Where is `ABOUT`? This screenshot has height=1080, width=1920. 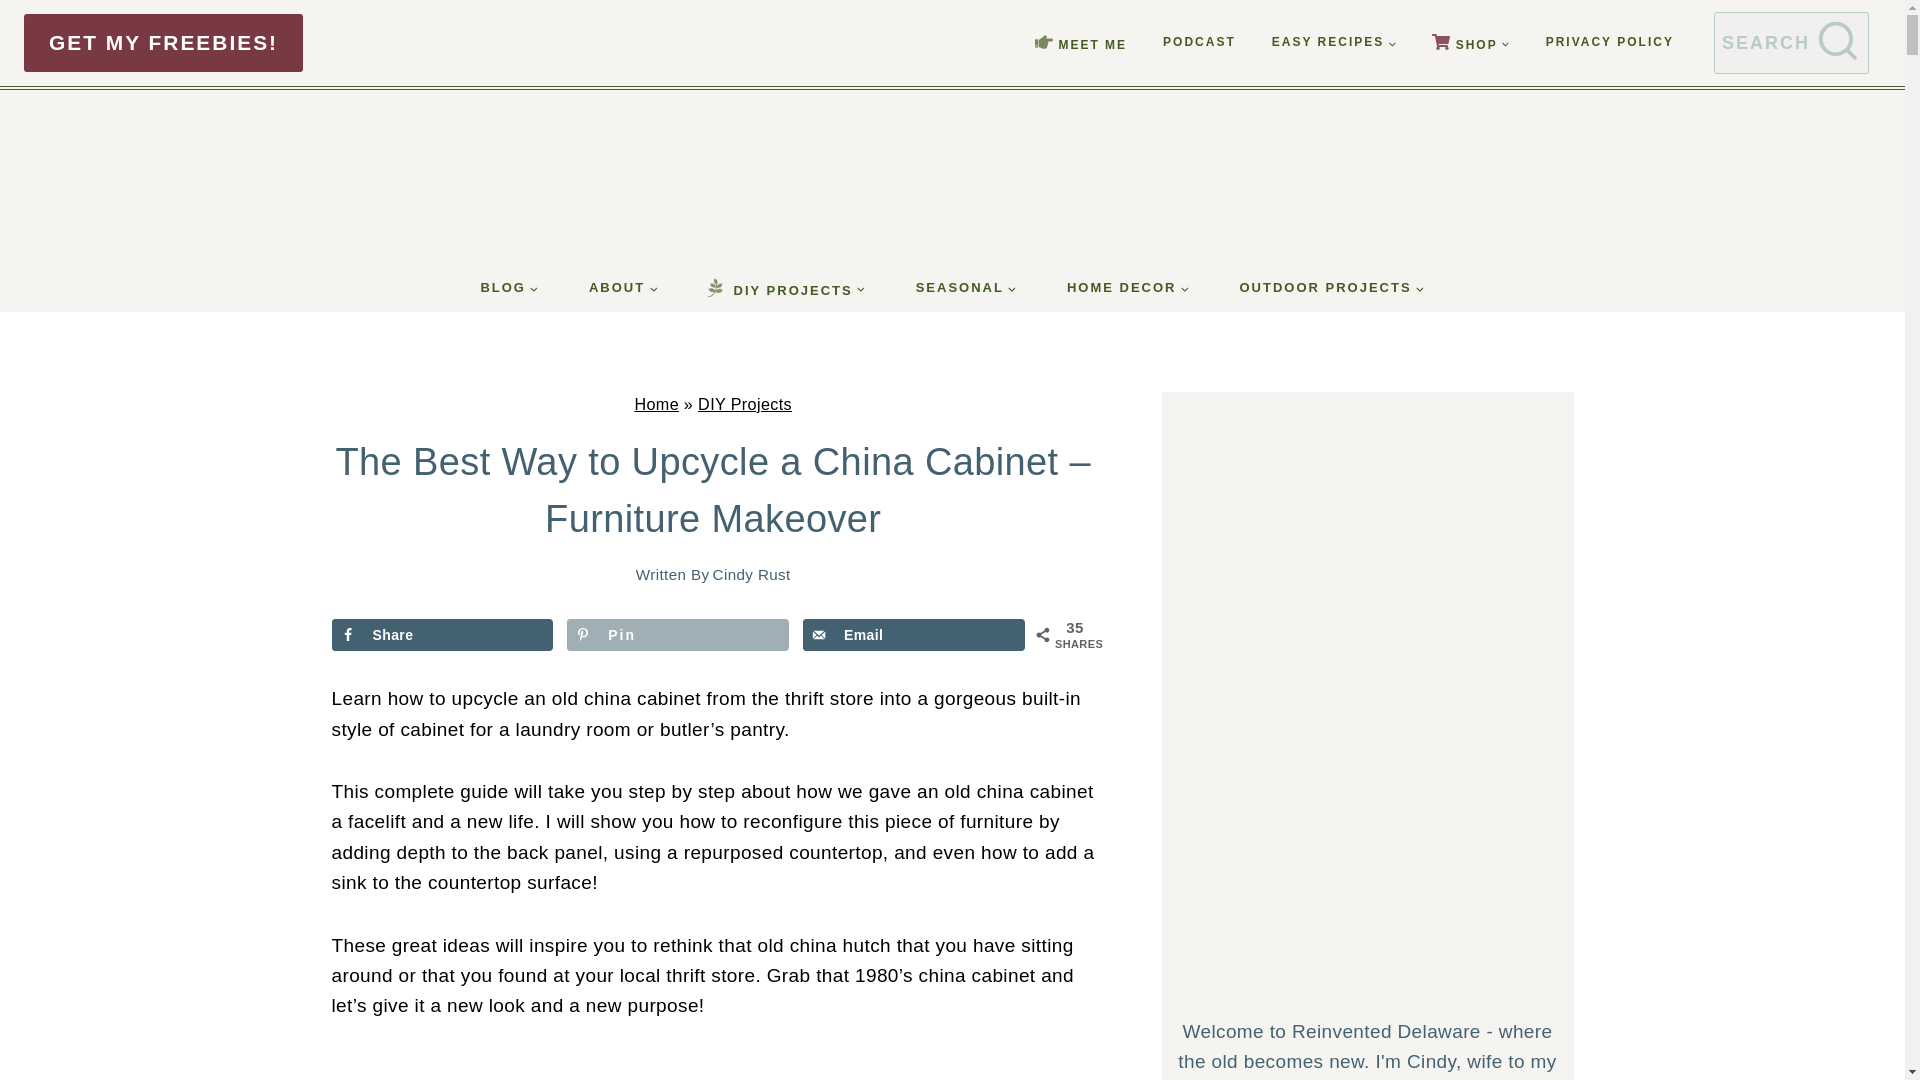 ABOUT is located at coordinates (624, 288).